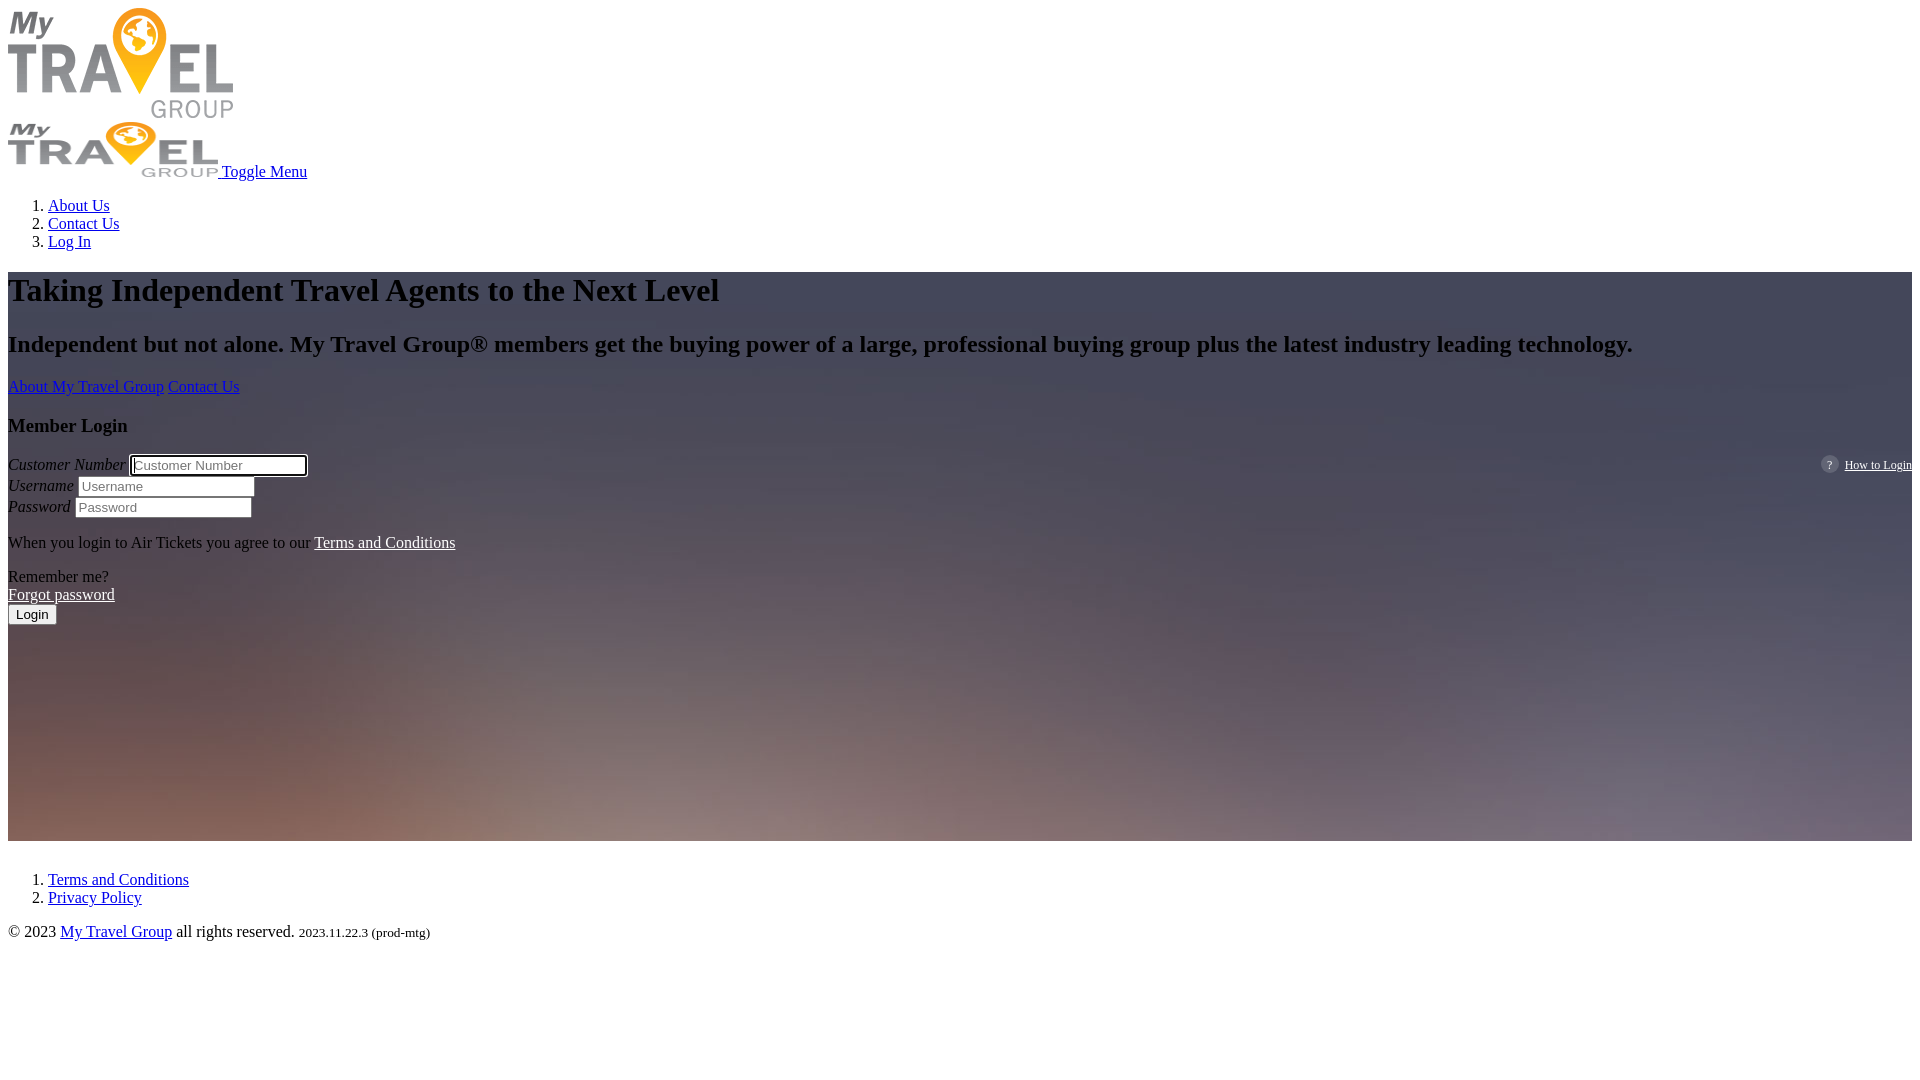  What do you see at coordinates (116, 932) in the screenshot?
I see `My Travel Group` at bounding box center [116, 932].